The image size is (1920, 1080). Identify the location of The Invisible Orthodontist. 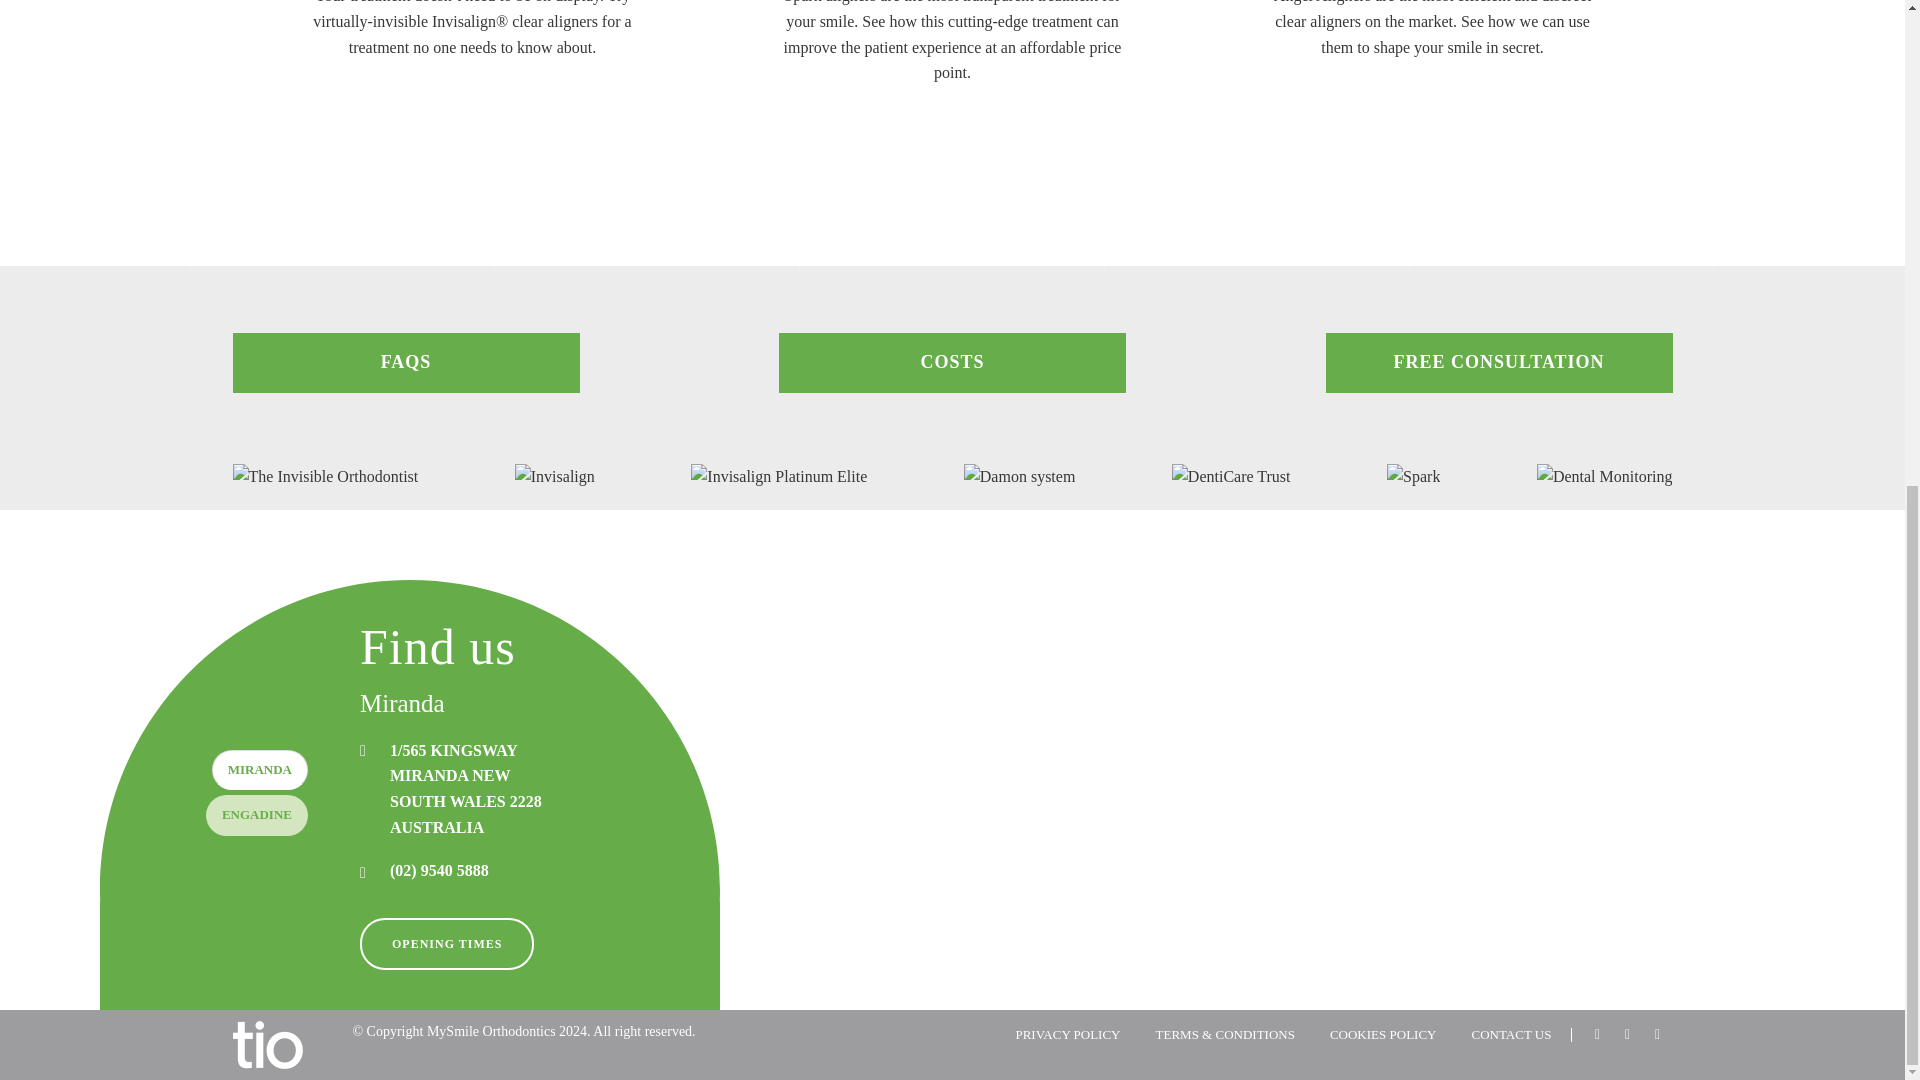
(325, 477).